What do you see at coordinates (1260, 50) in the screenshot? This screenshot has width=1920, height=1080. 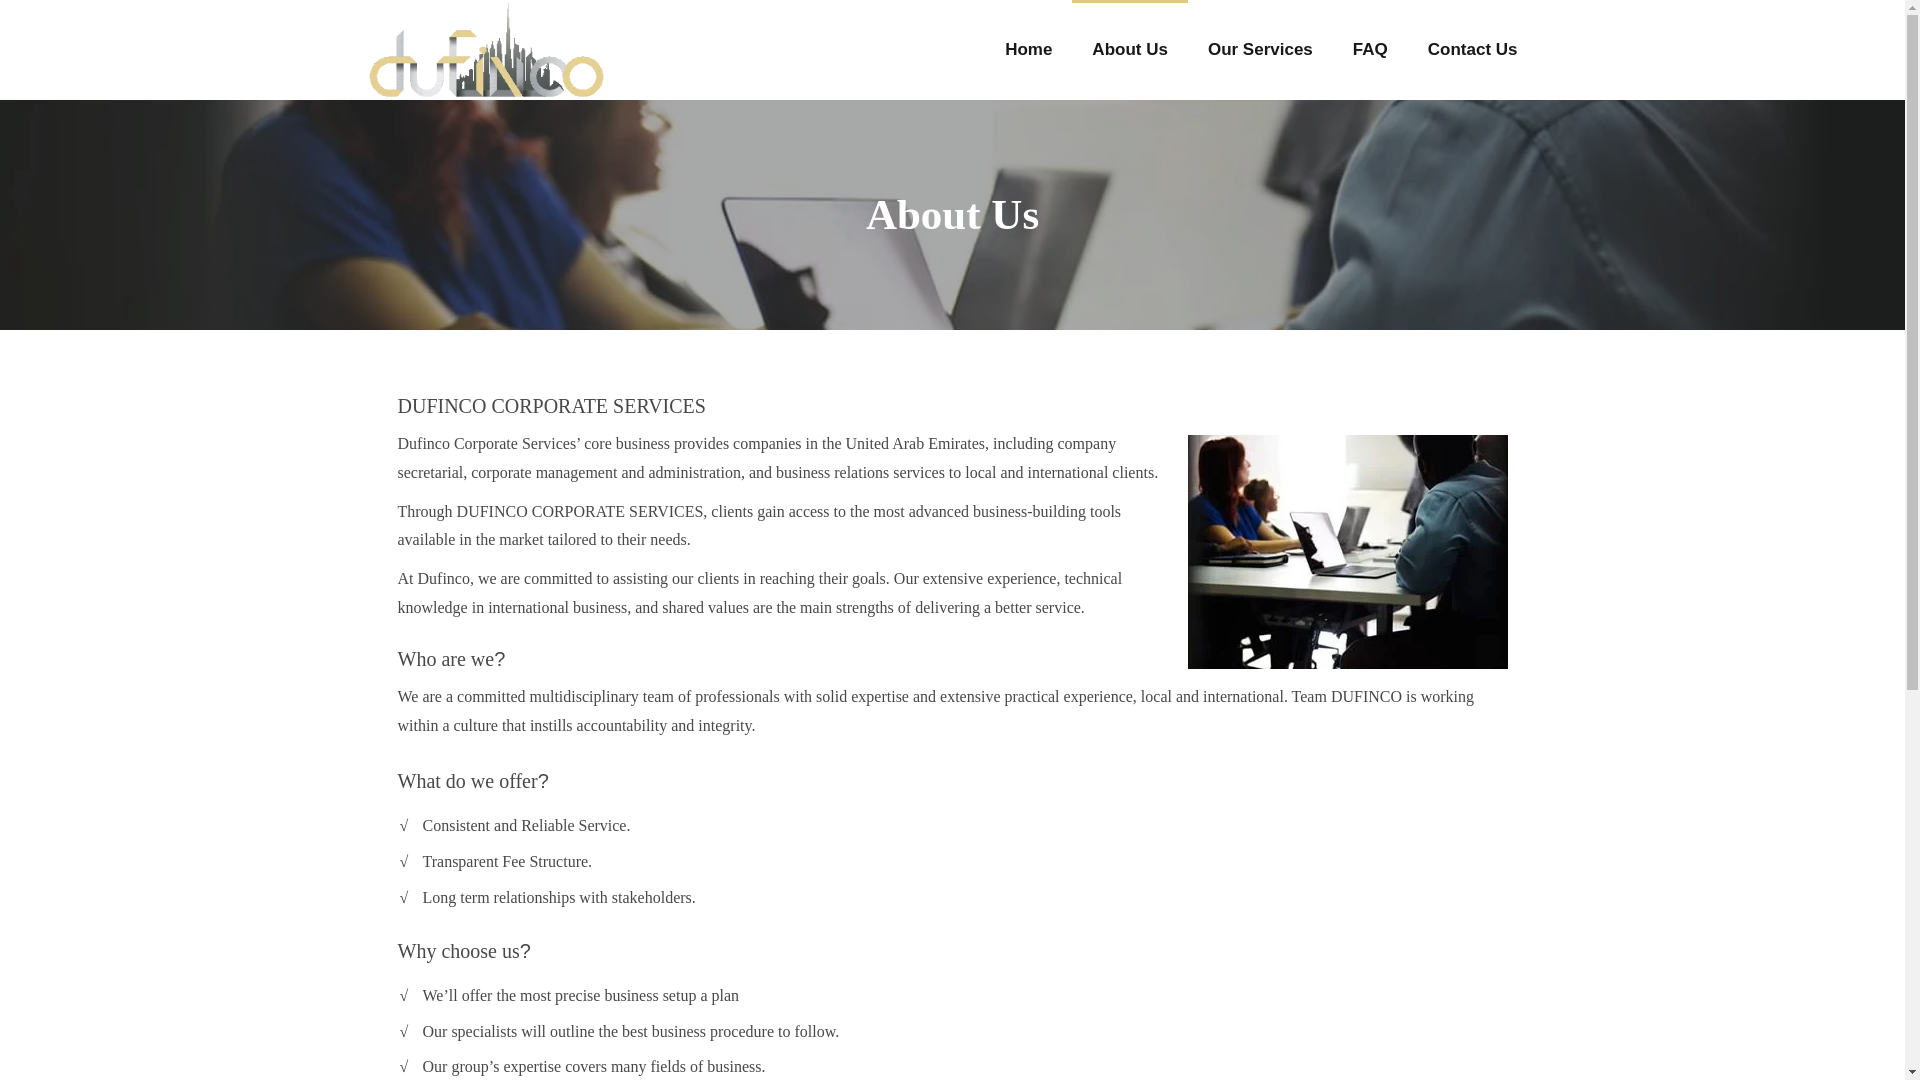 I see `Our Services` at bounding box center [1260, 50].